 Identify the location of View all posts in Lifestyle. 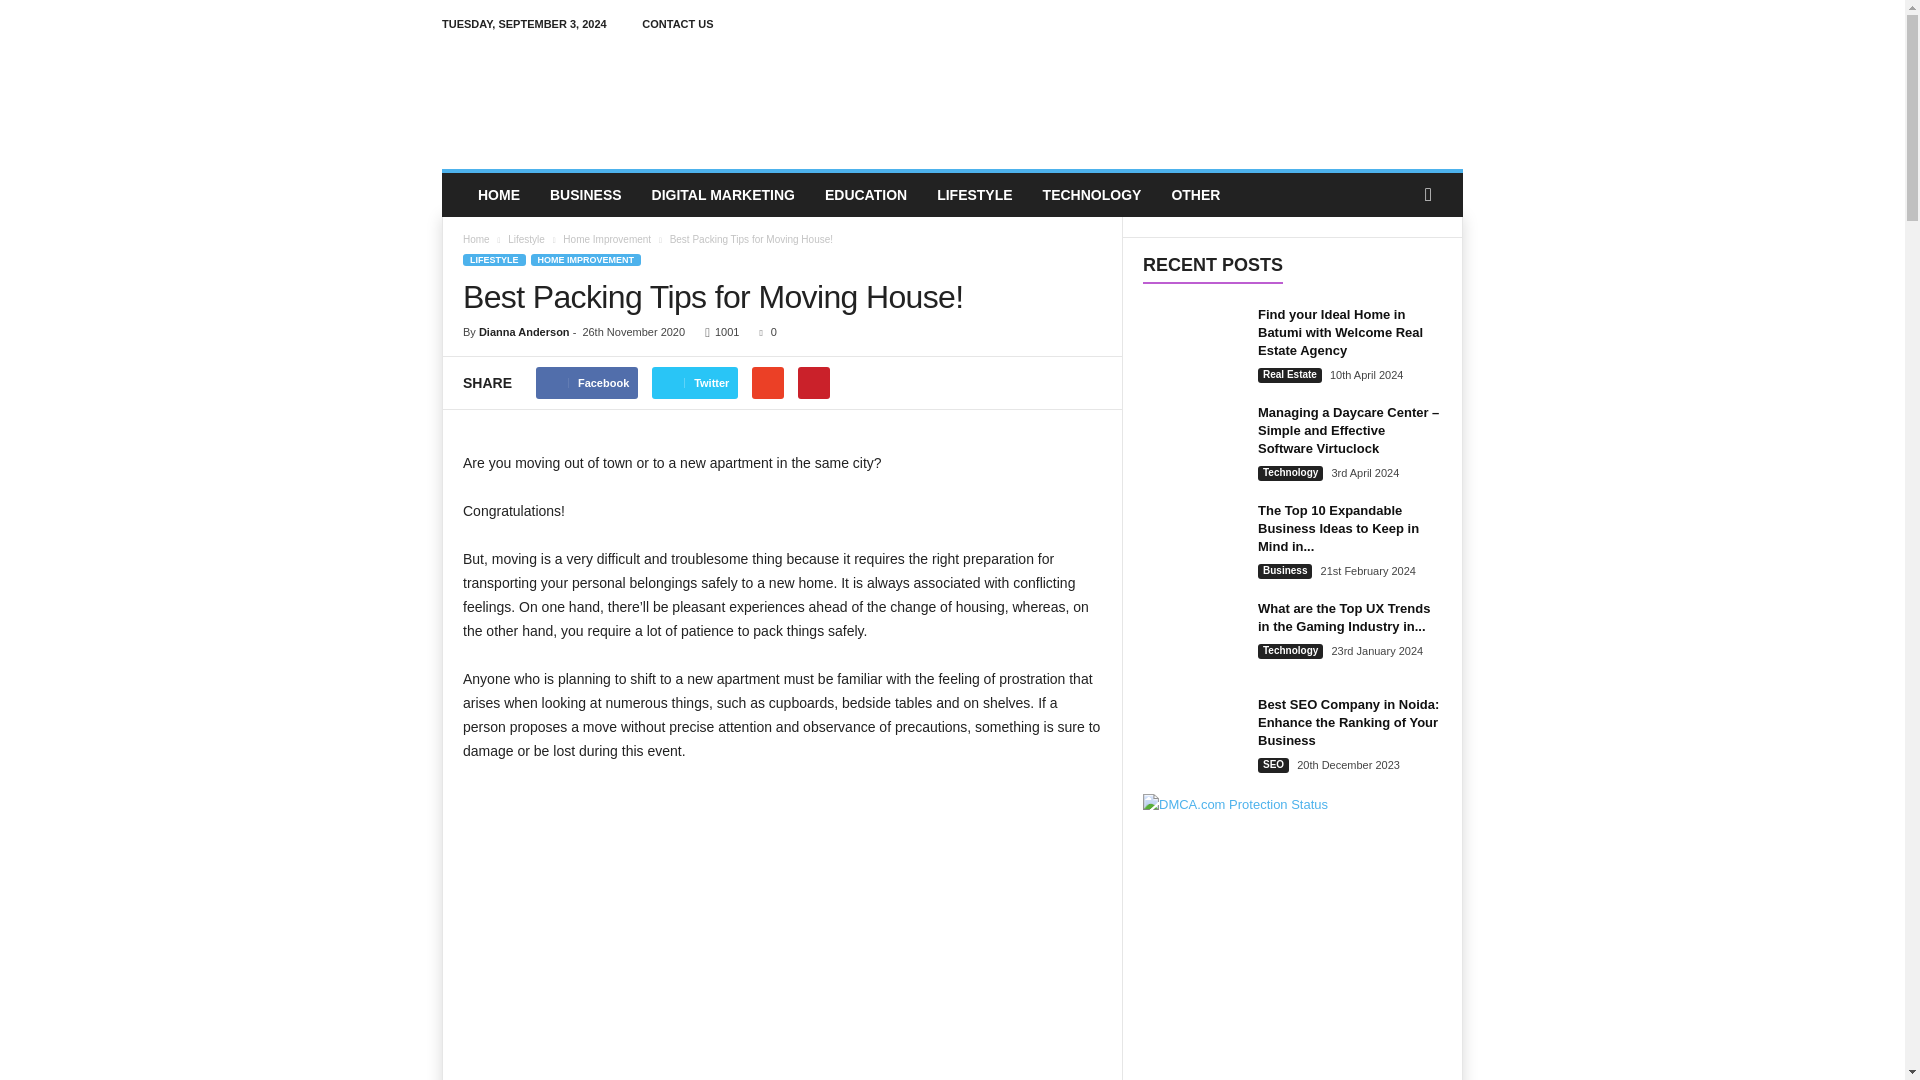
(526, 240).